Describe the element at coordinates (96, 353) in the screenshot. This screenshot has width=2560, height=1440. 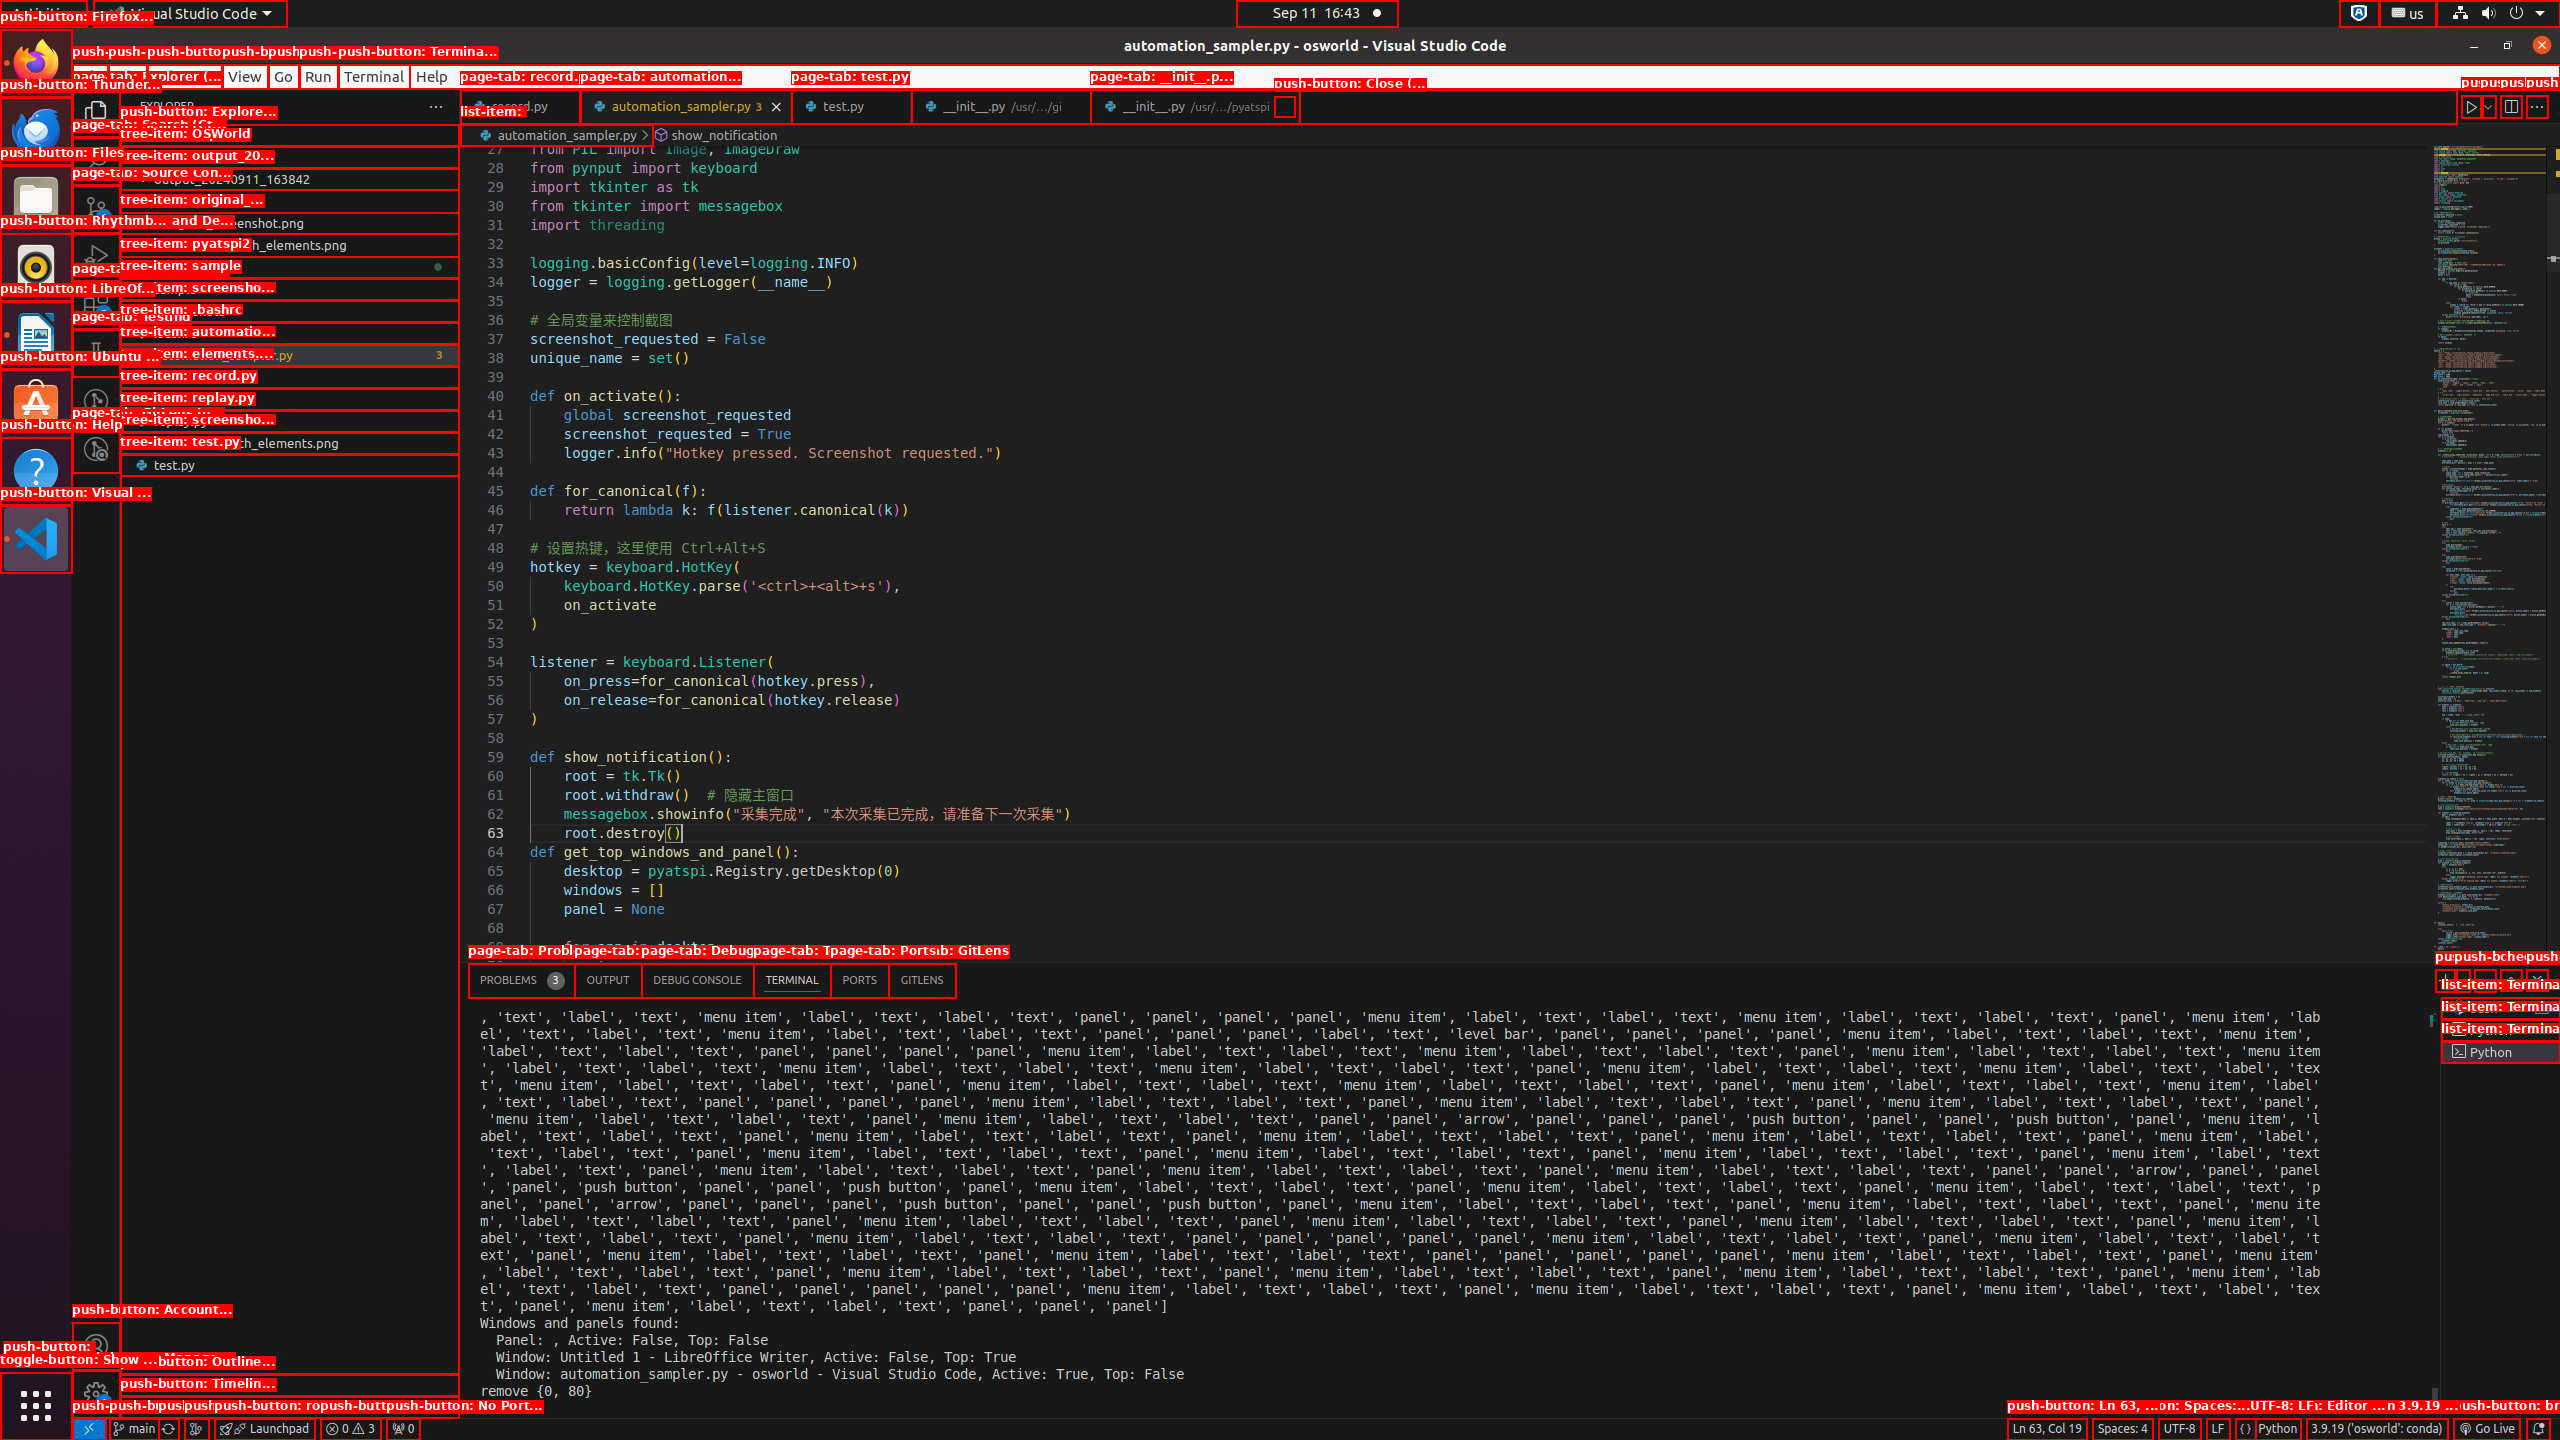
I see `Testing` at that location.